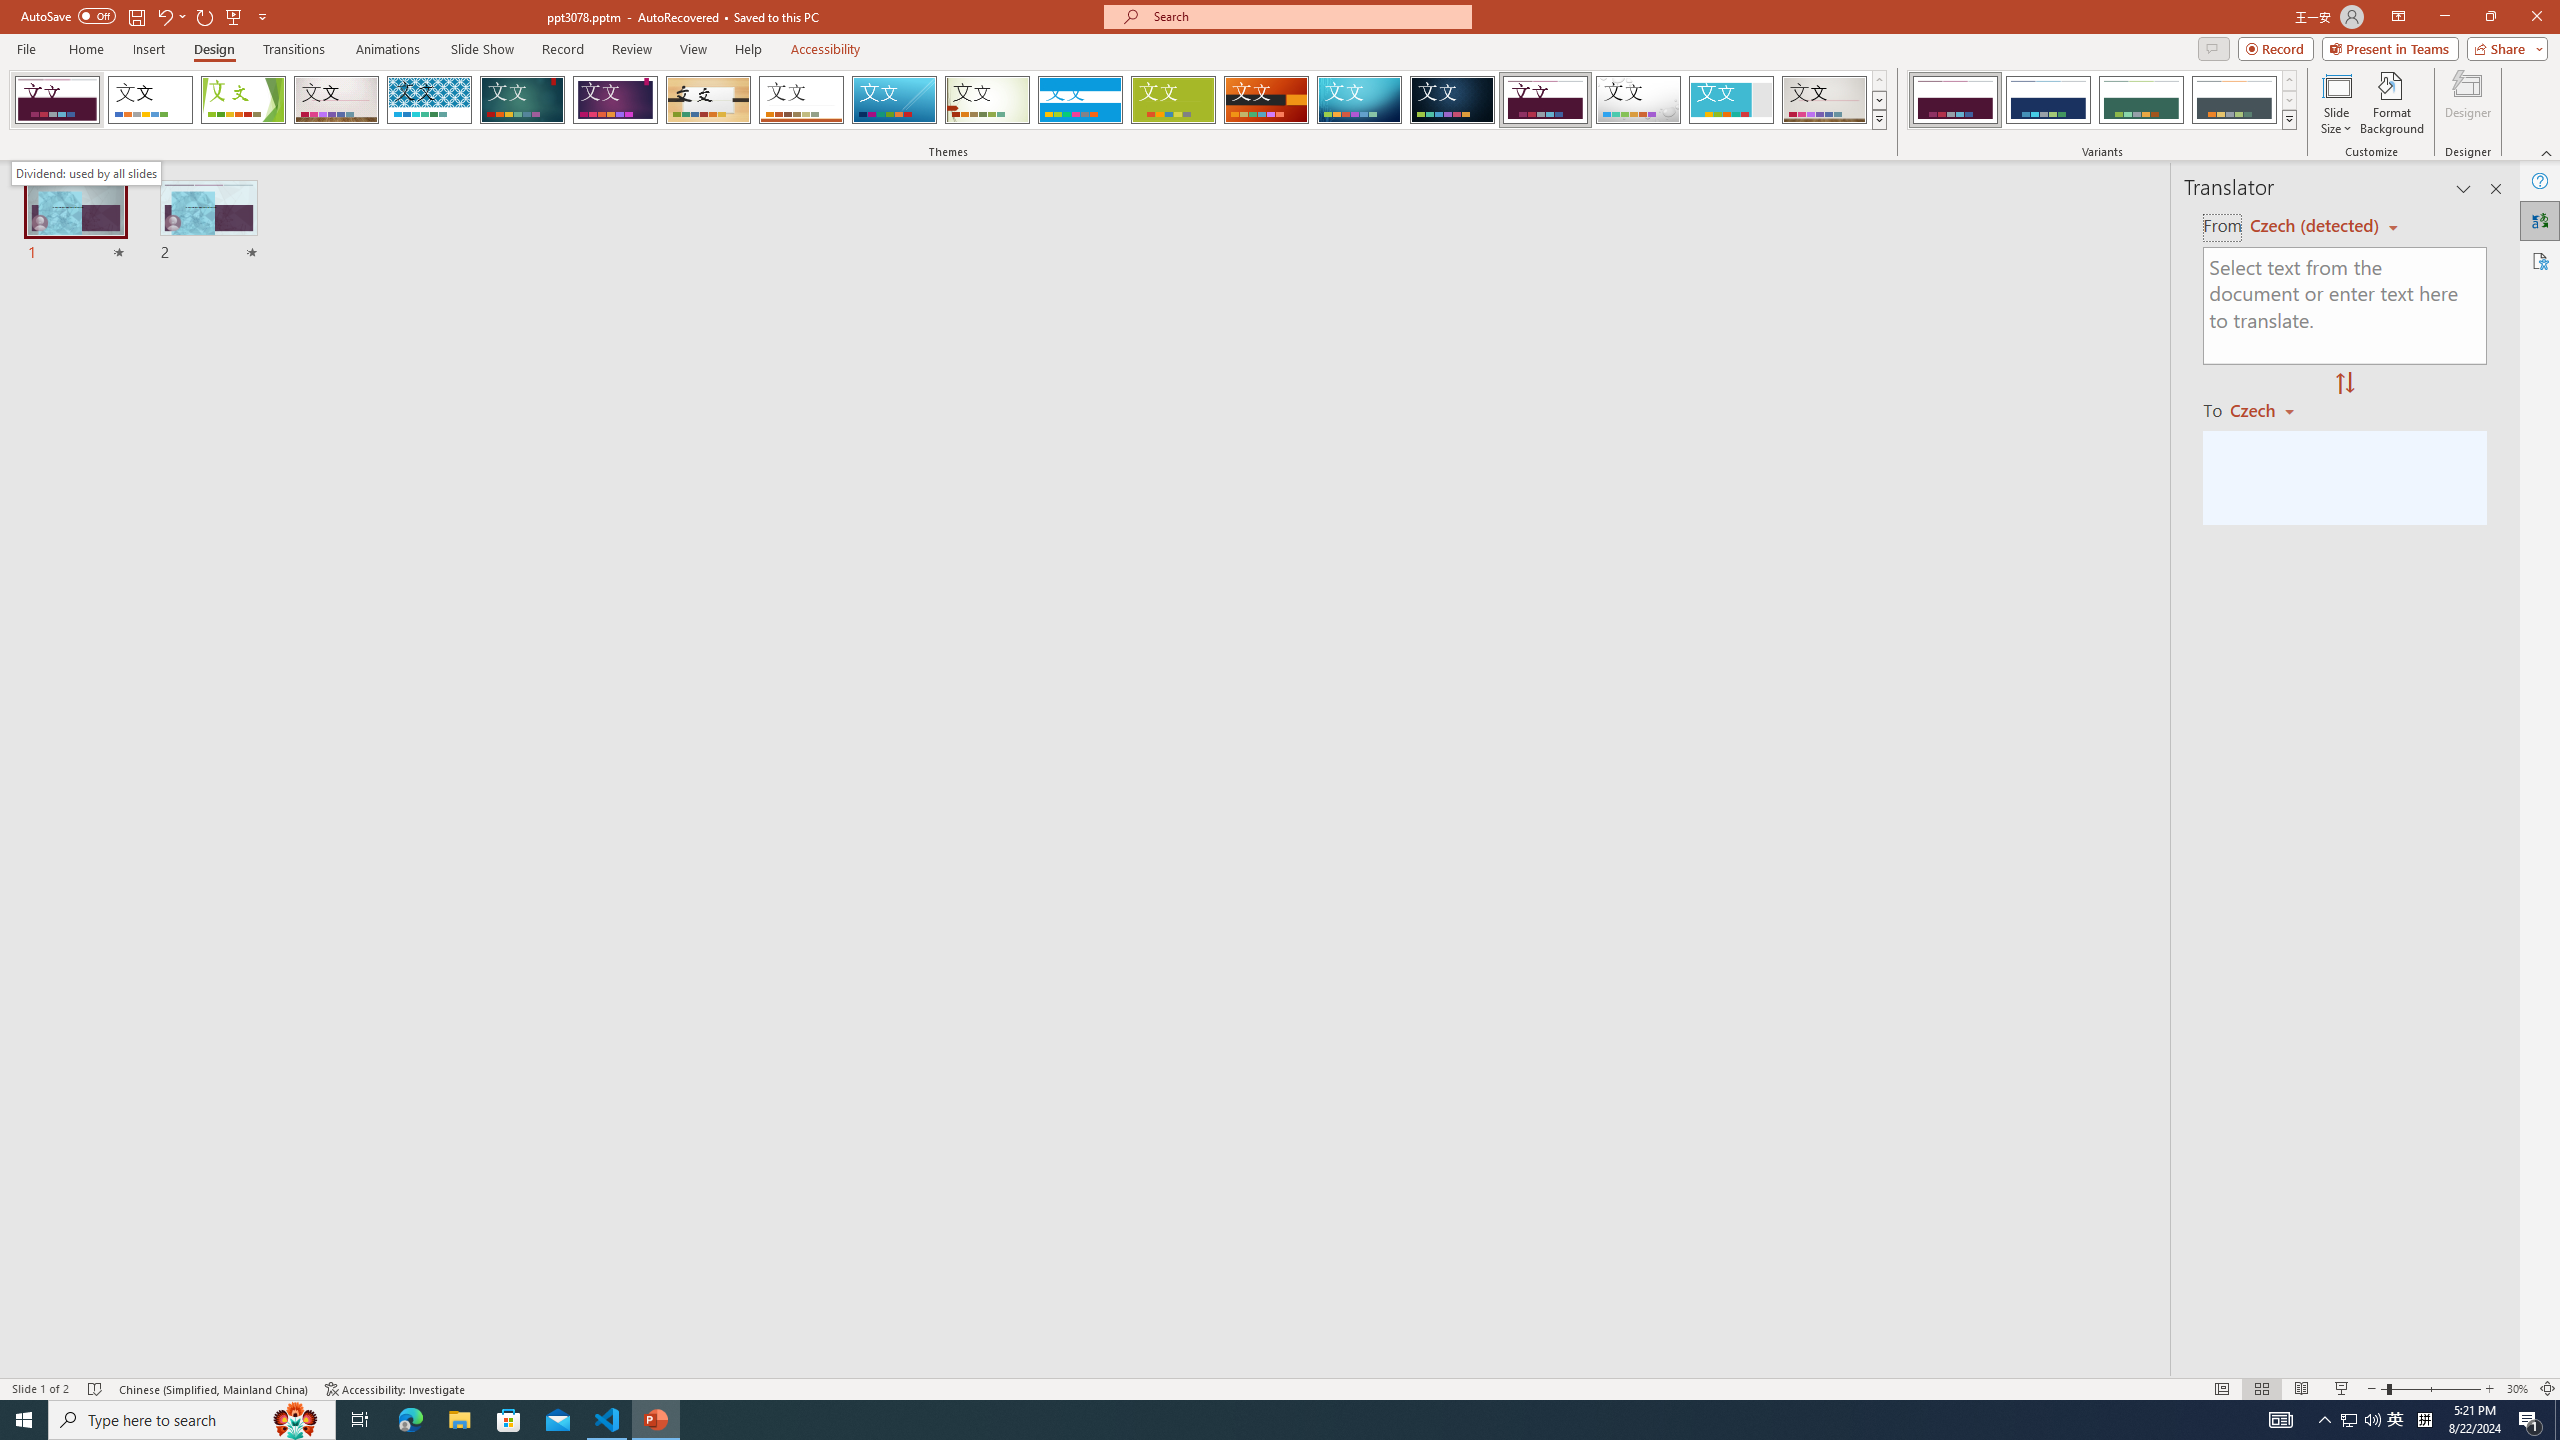 The height and width of the screenshot is (1440, 2560). What do you see at coordinates (801, 100) in the screenshot?
I see `Retrospect` at bounding box center [801, 100].